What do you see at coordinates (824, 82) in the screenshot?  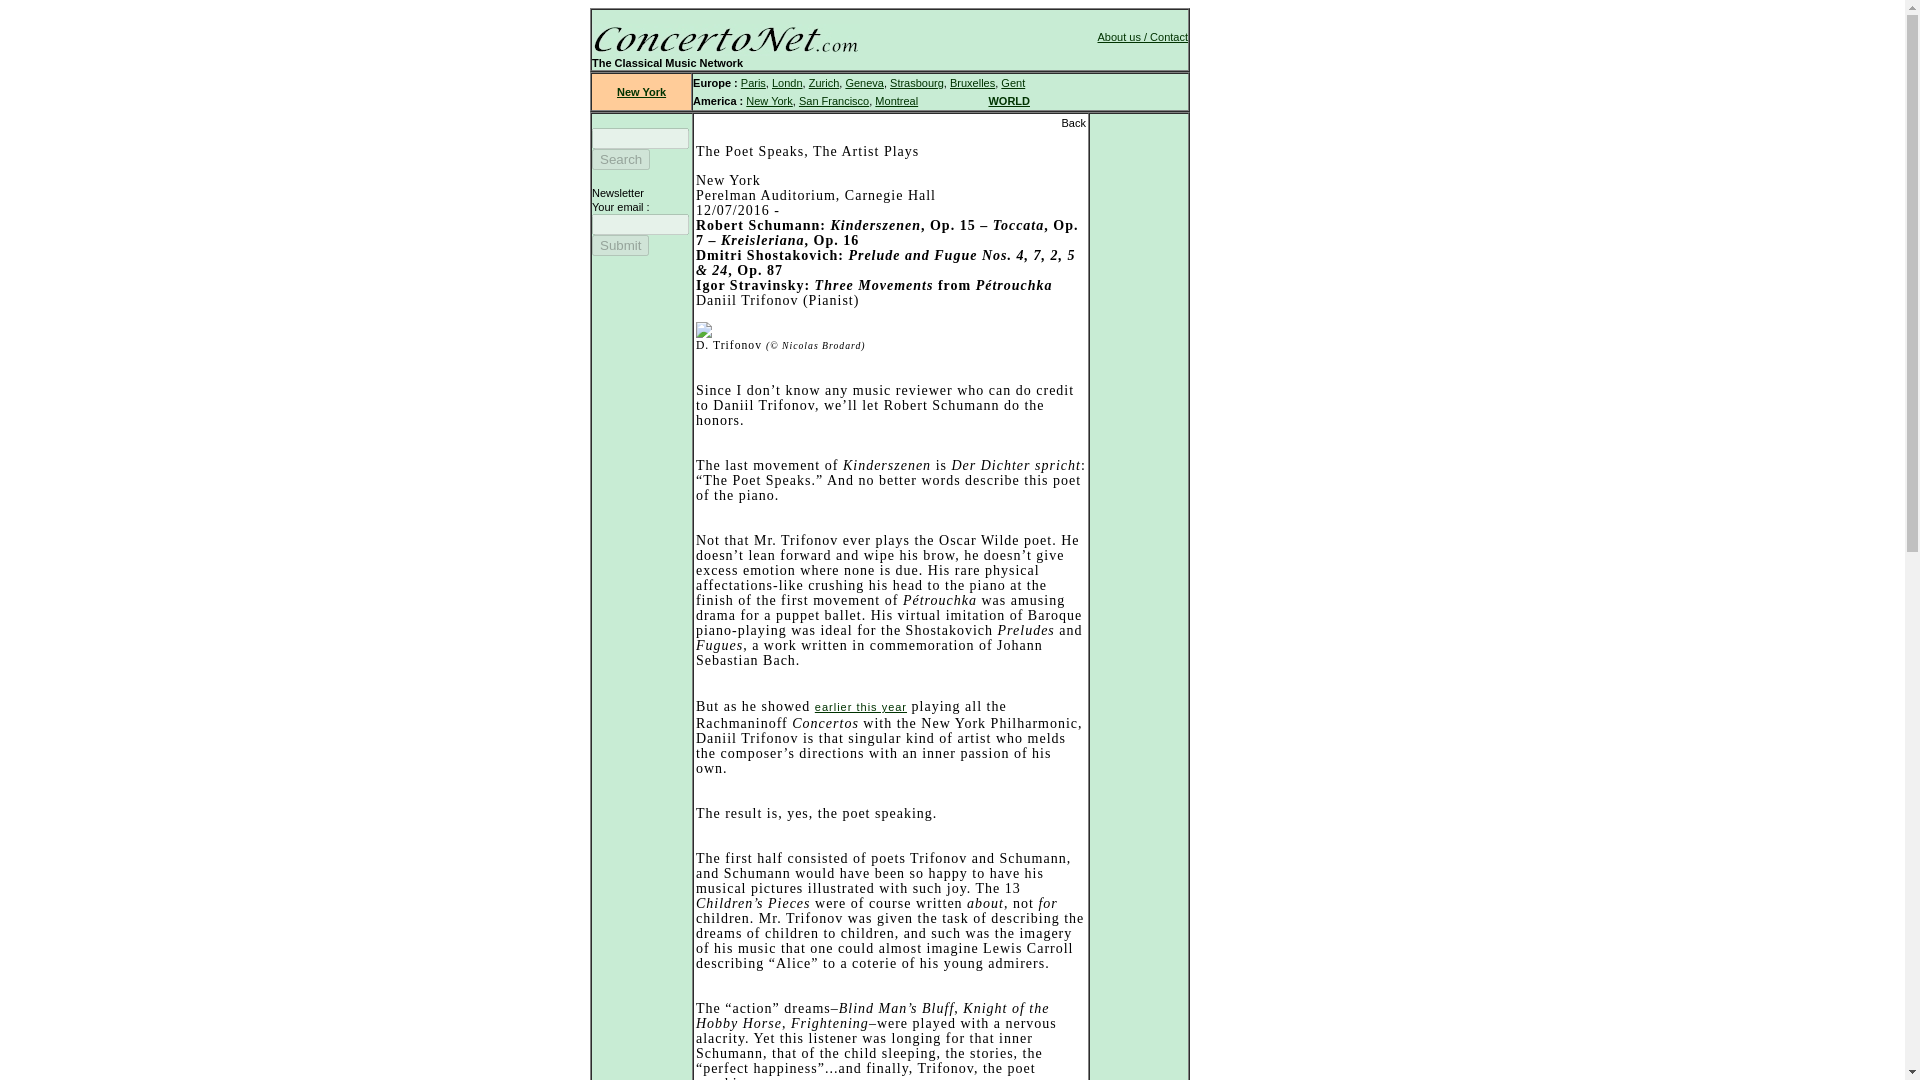 I see `Zurich` at bounding box center [824, 82].